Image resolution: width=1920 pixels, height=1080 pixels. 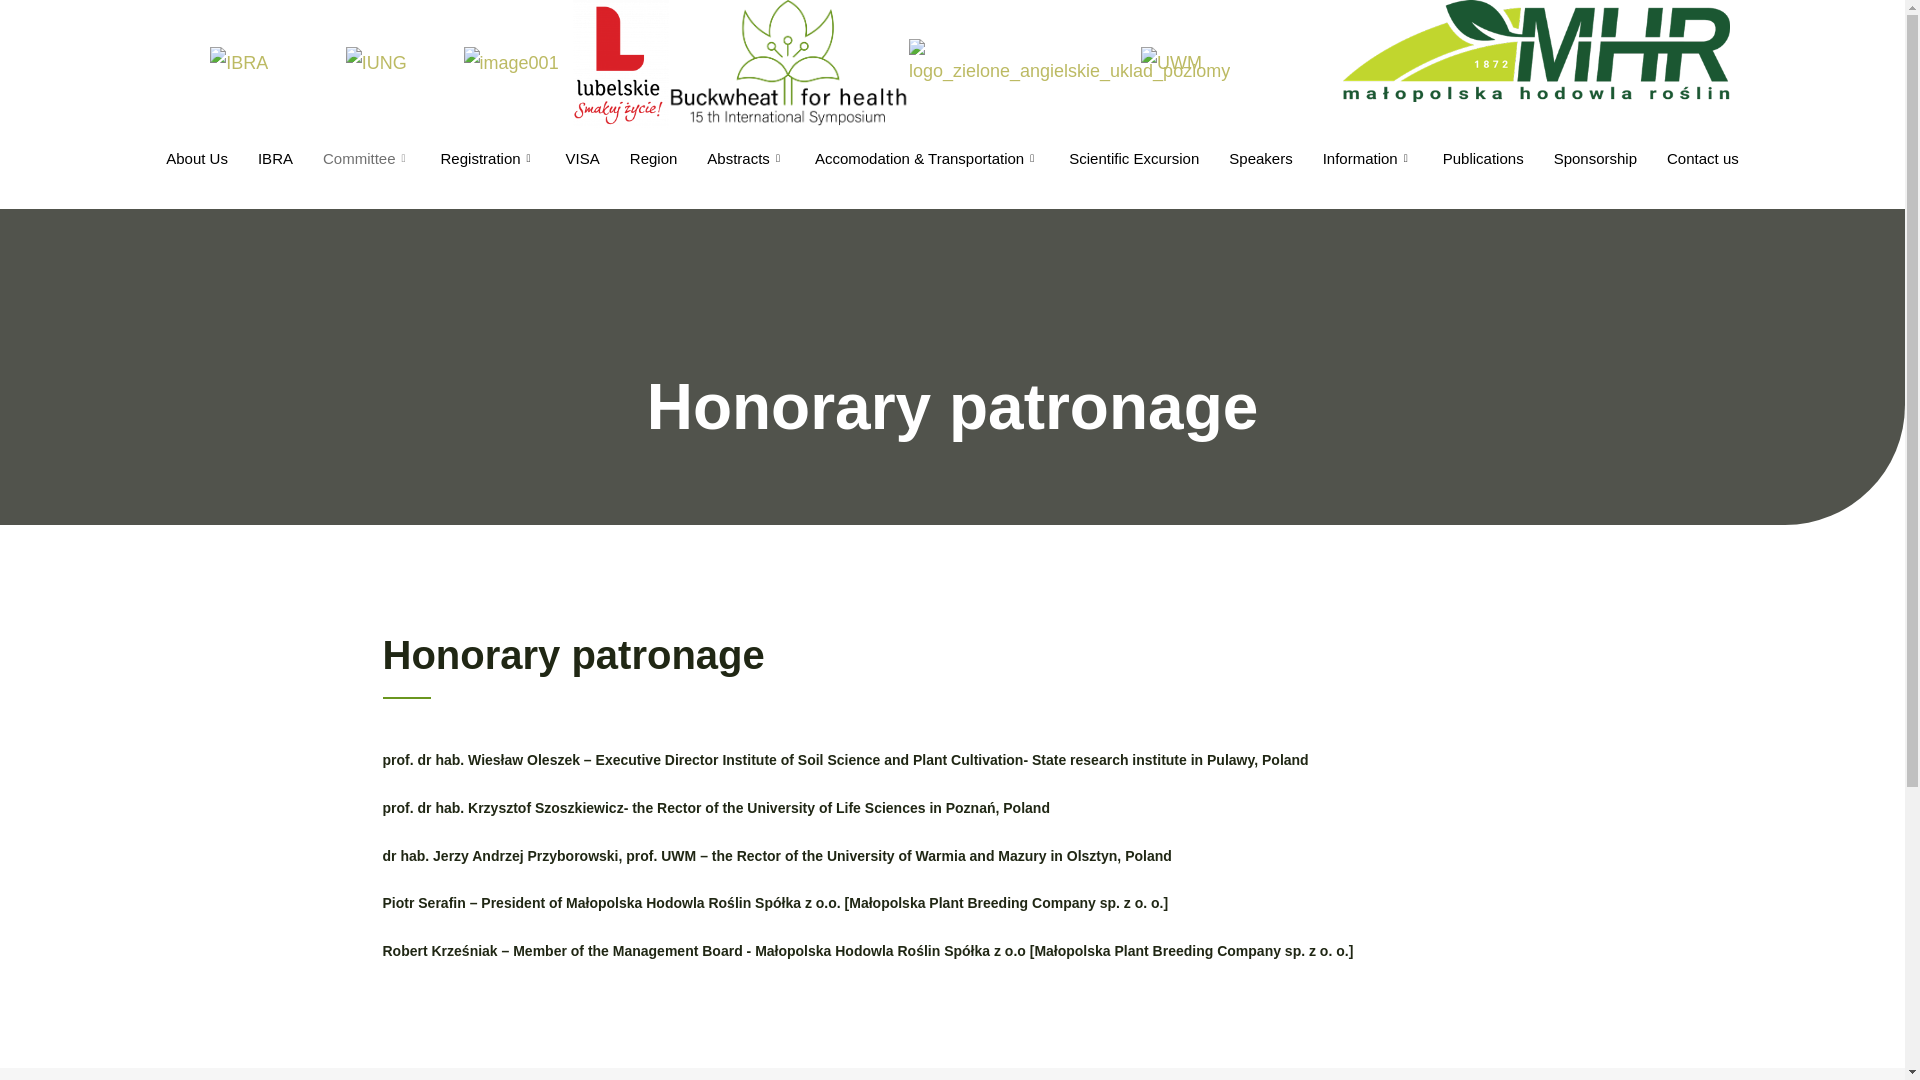 What do you see at coordinates (1260, 159) in the screenshot?
I see `Speakers` at bounding box center [1260, 159].